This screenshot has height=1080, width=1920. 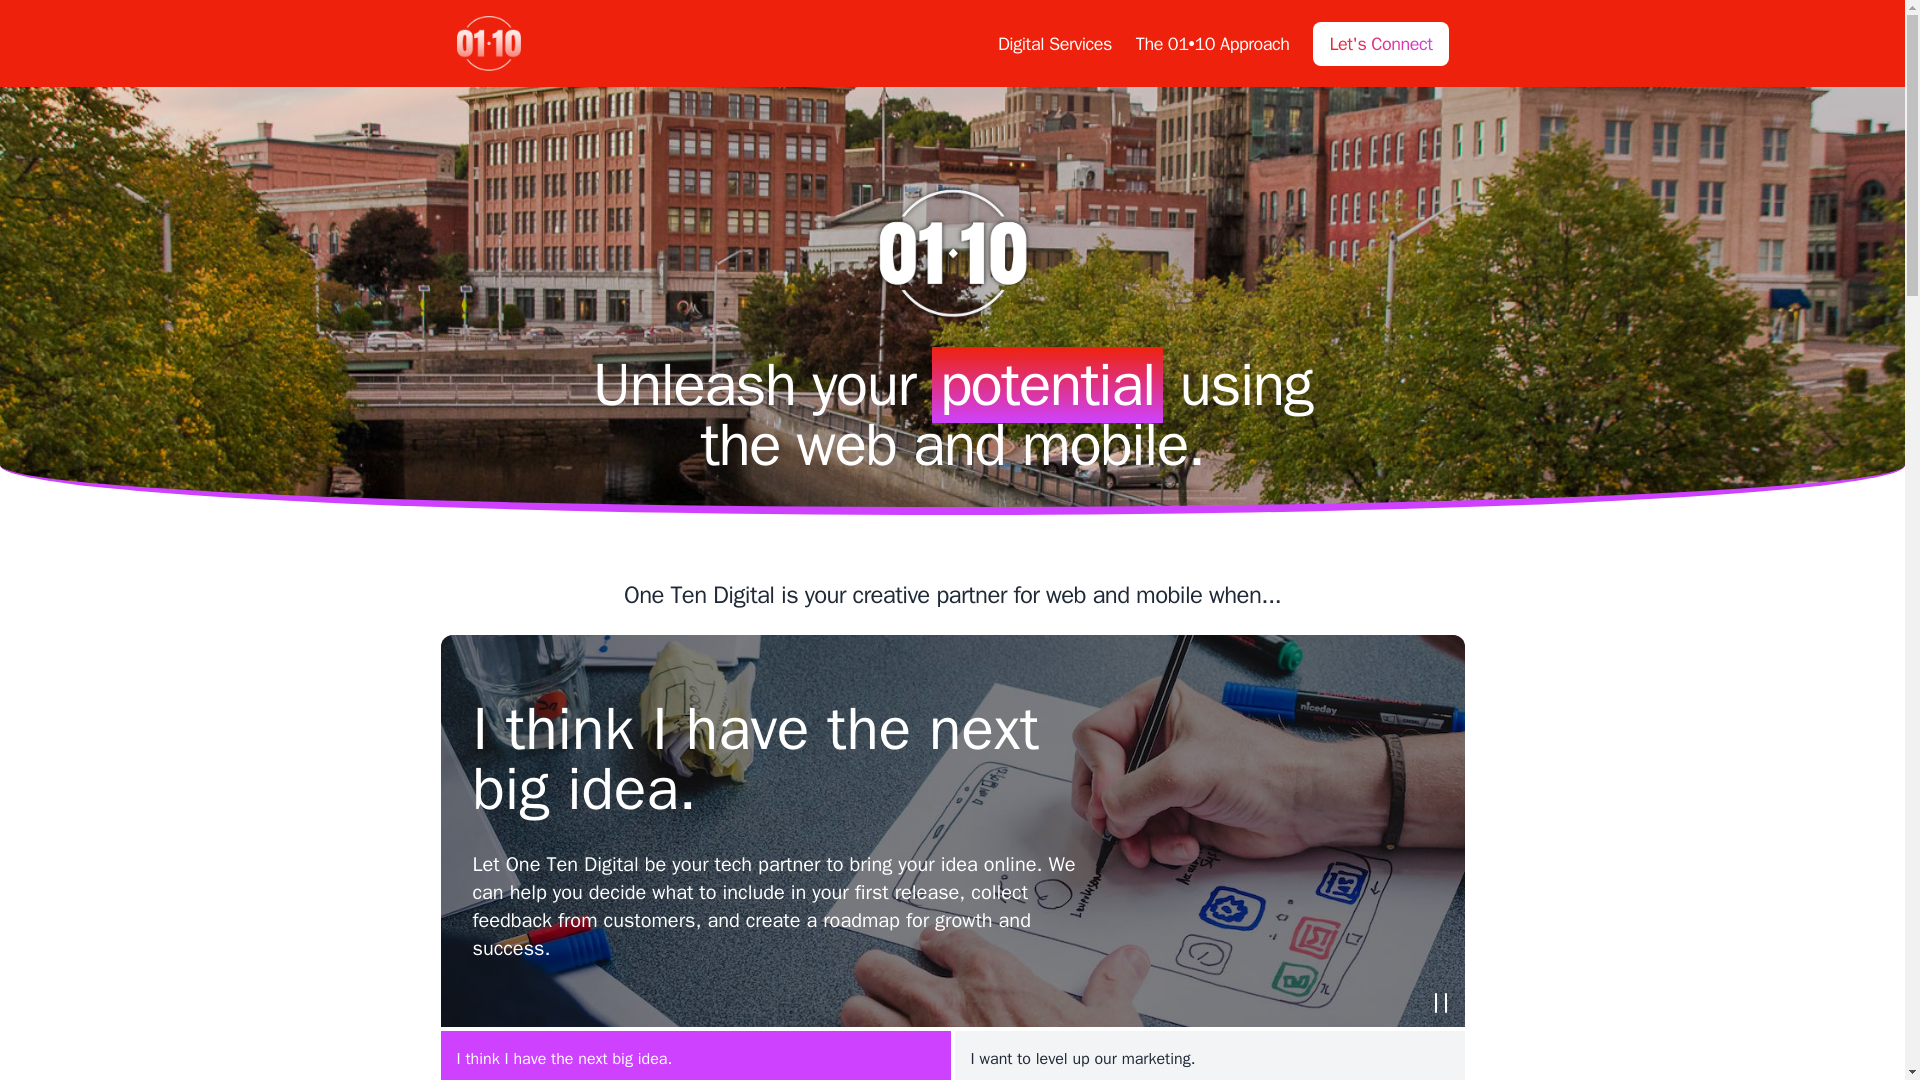 I want to click on I want to level up our marketing., so click(x=1208, y=1056).